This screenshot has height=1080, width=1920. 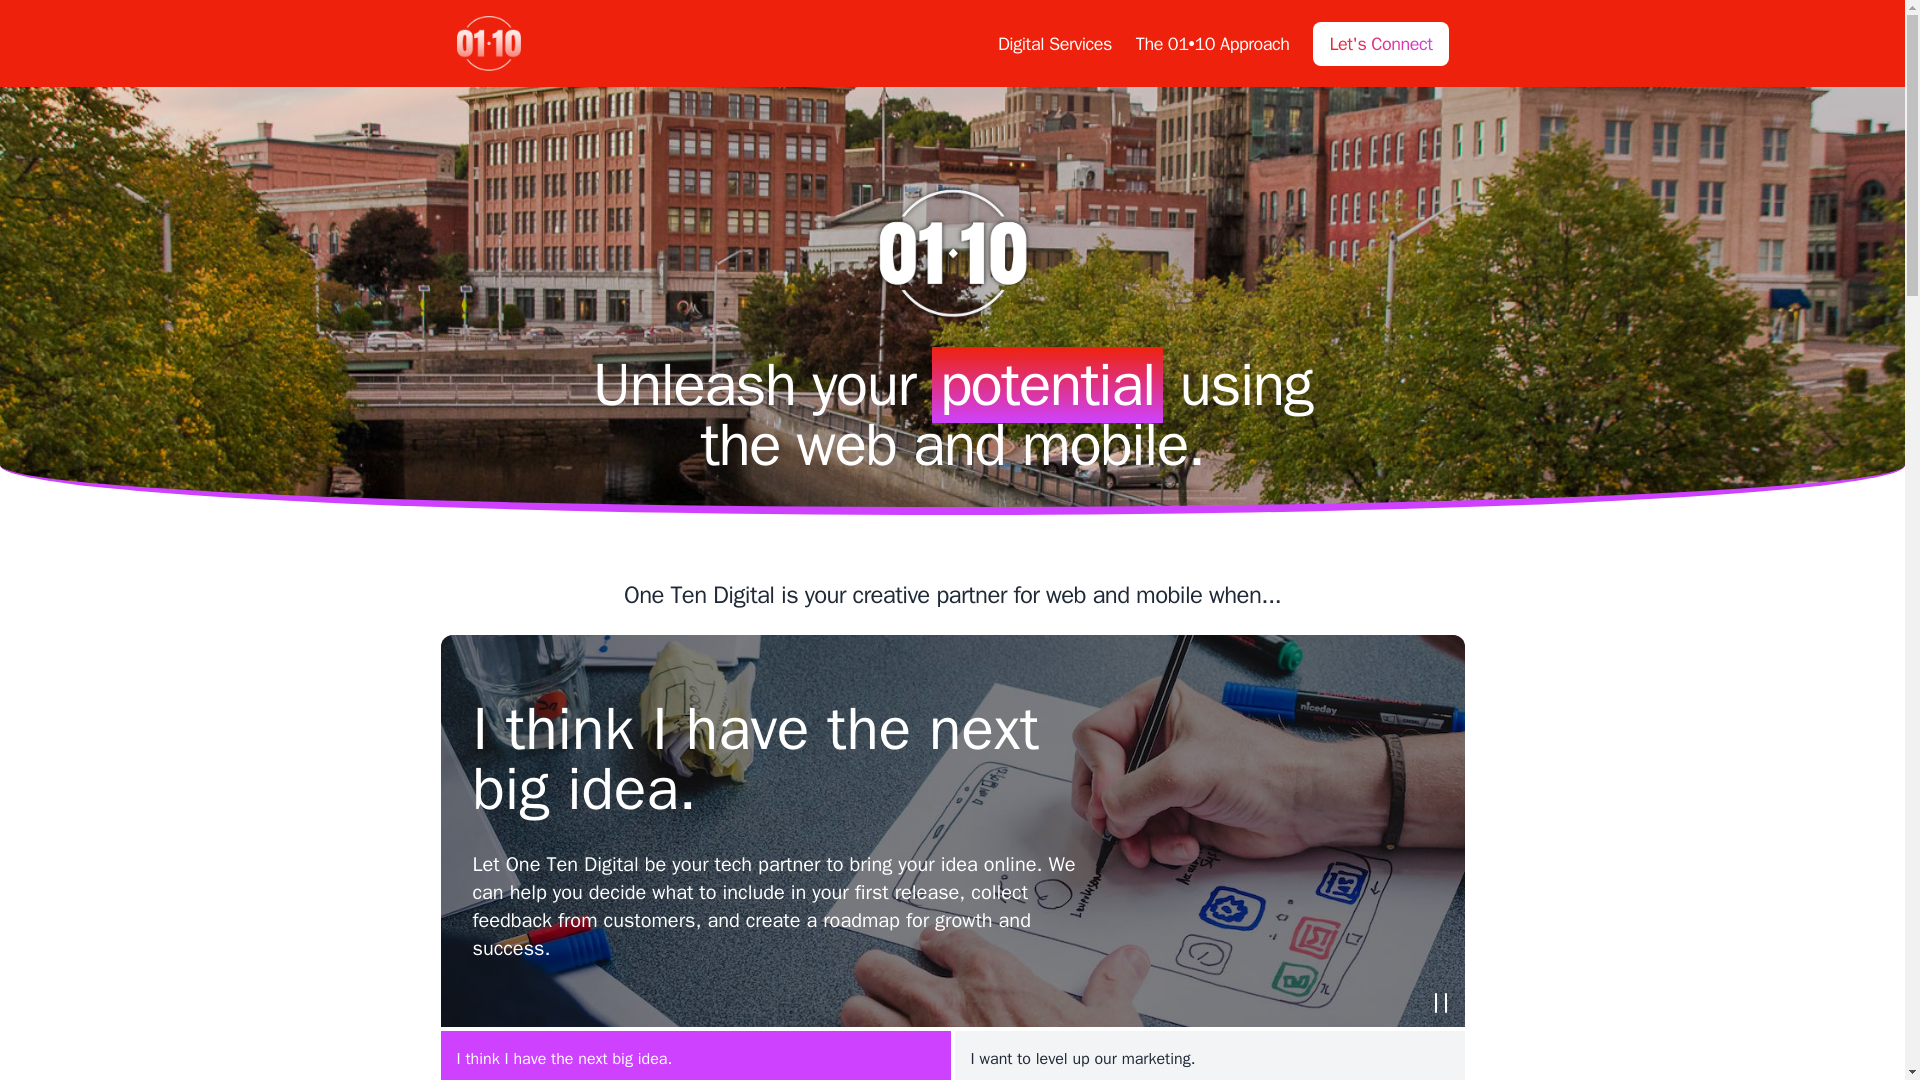 I want to click on I want to level up our marketing., so click(x=1208, y=1056).